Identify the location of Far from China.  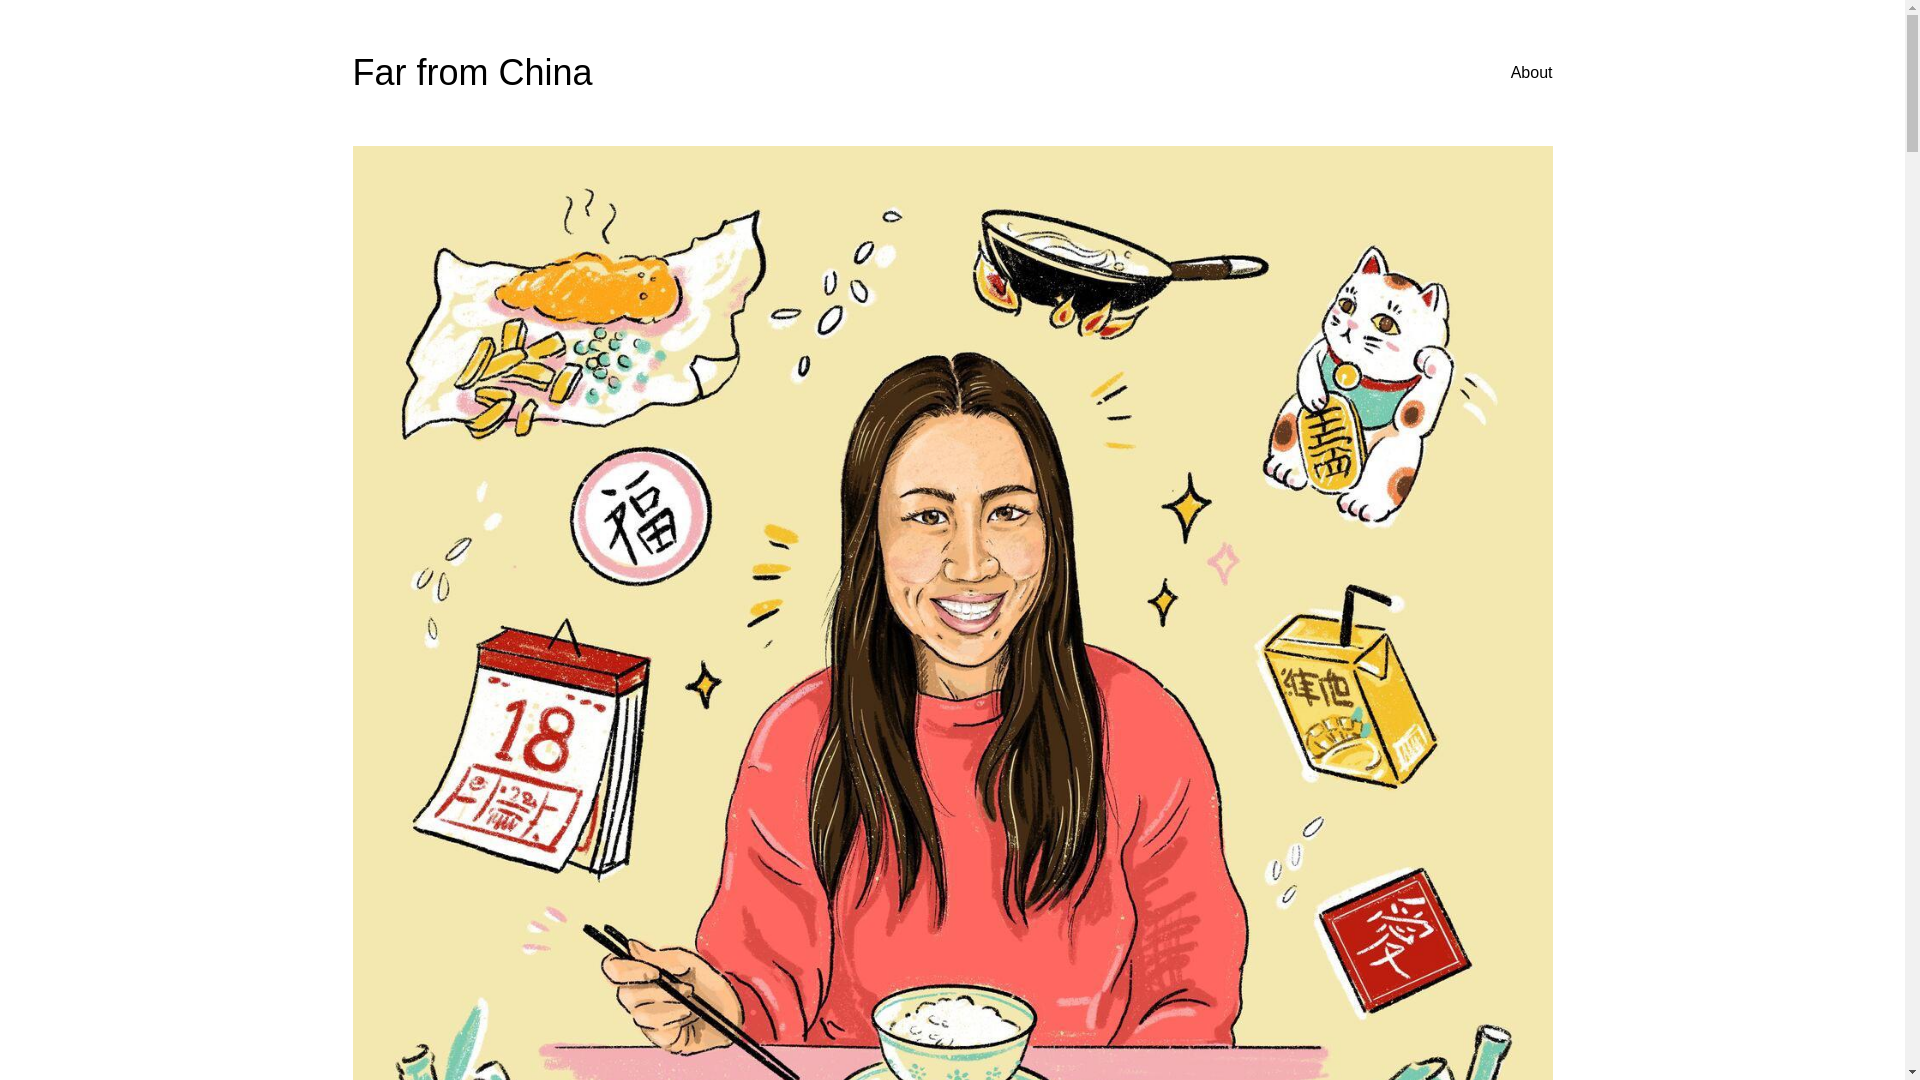
(471, 72).